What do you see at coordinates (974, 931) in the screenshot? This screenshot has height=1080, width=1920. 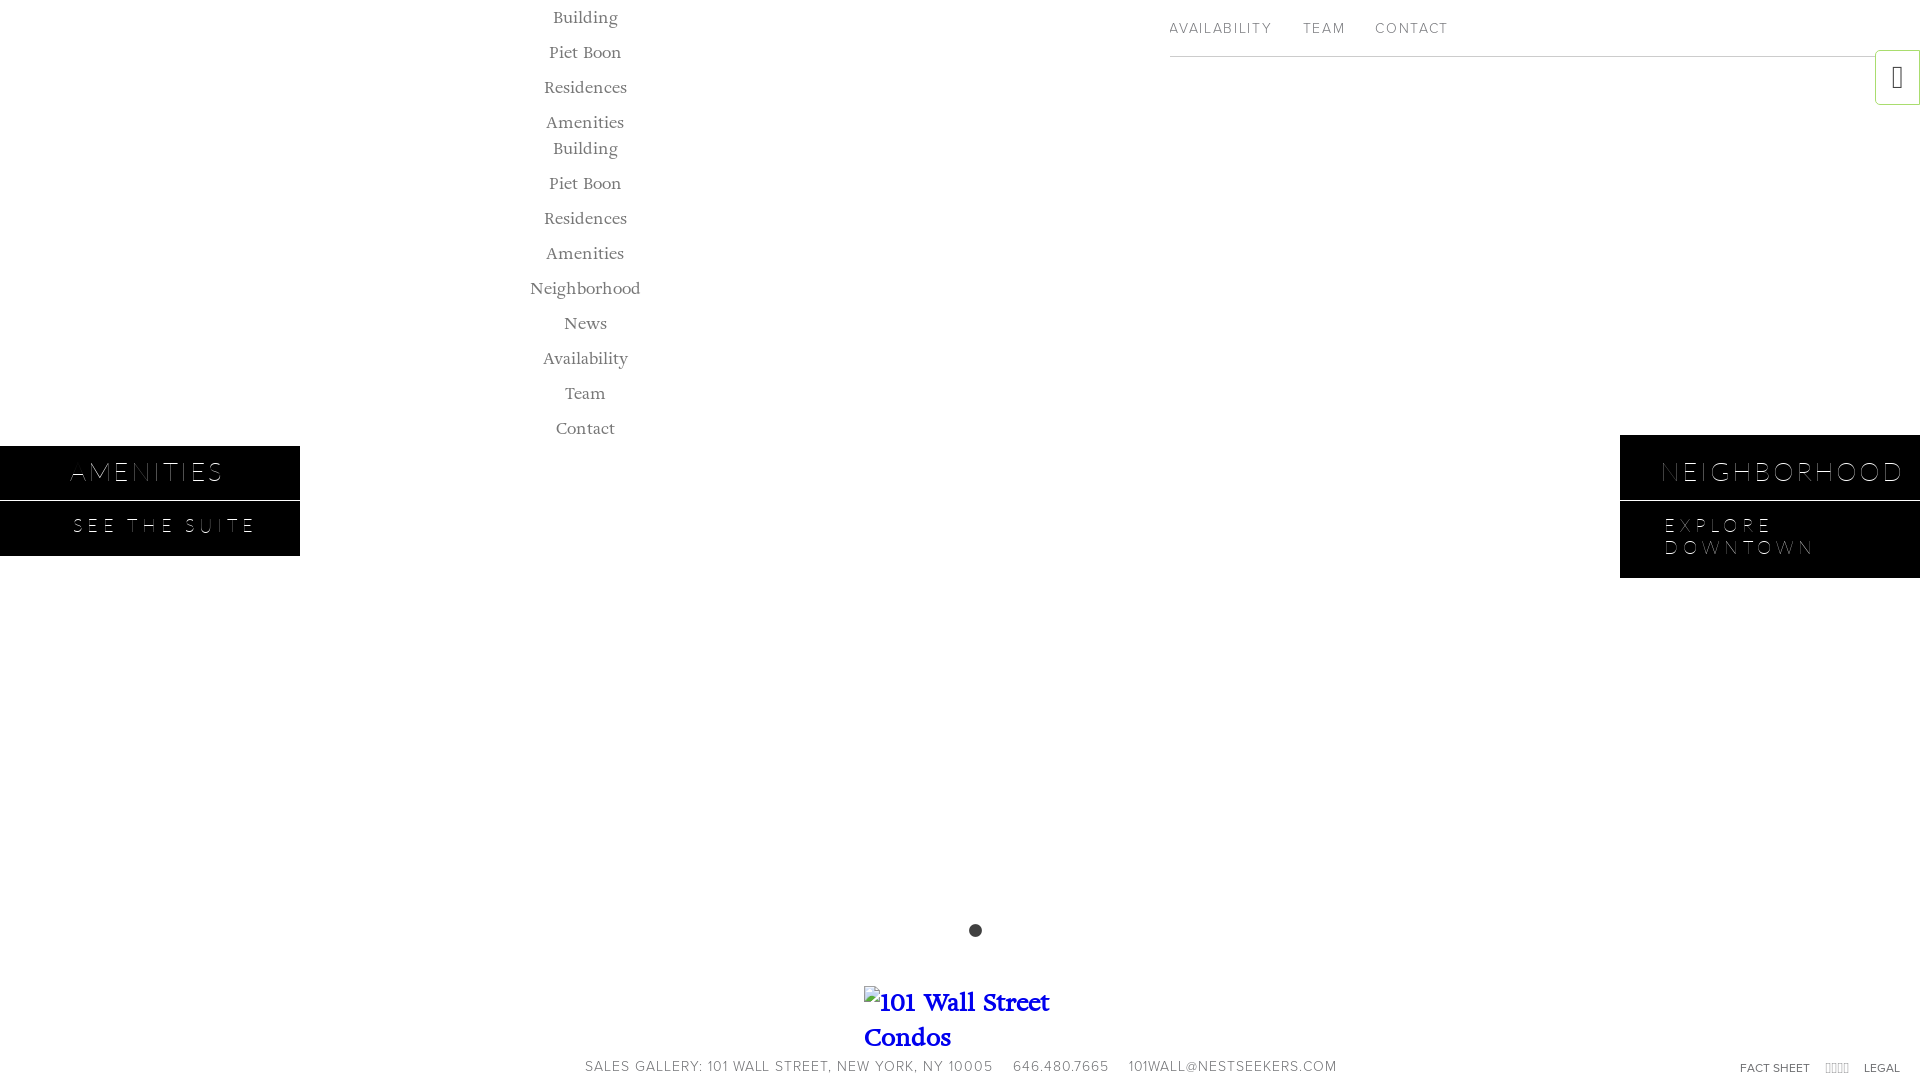 I see `2` at bounding box center [974, 931].